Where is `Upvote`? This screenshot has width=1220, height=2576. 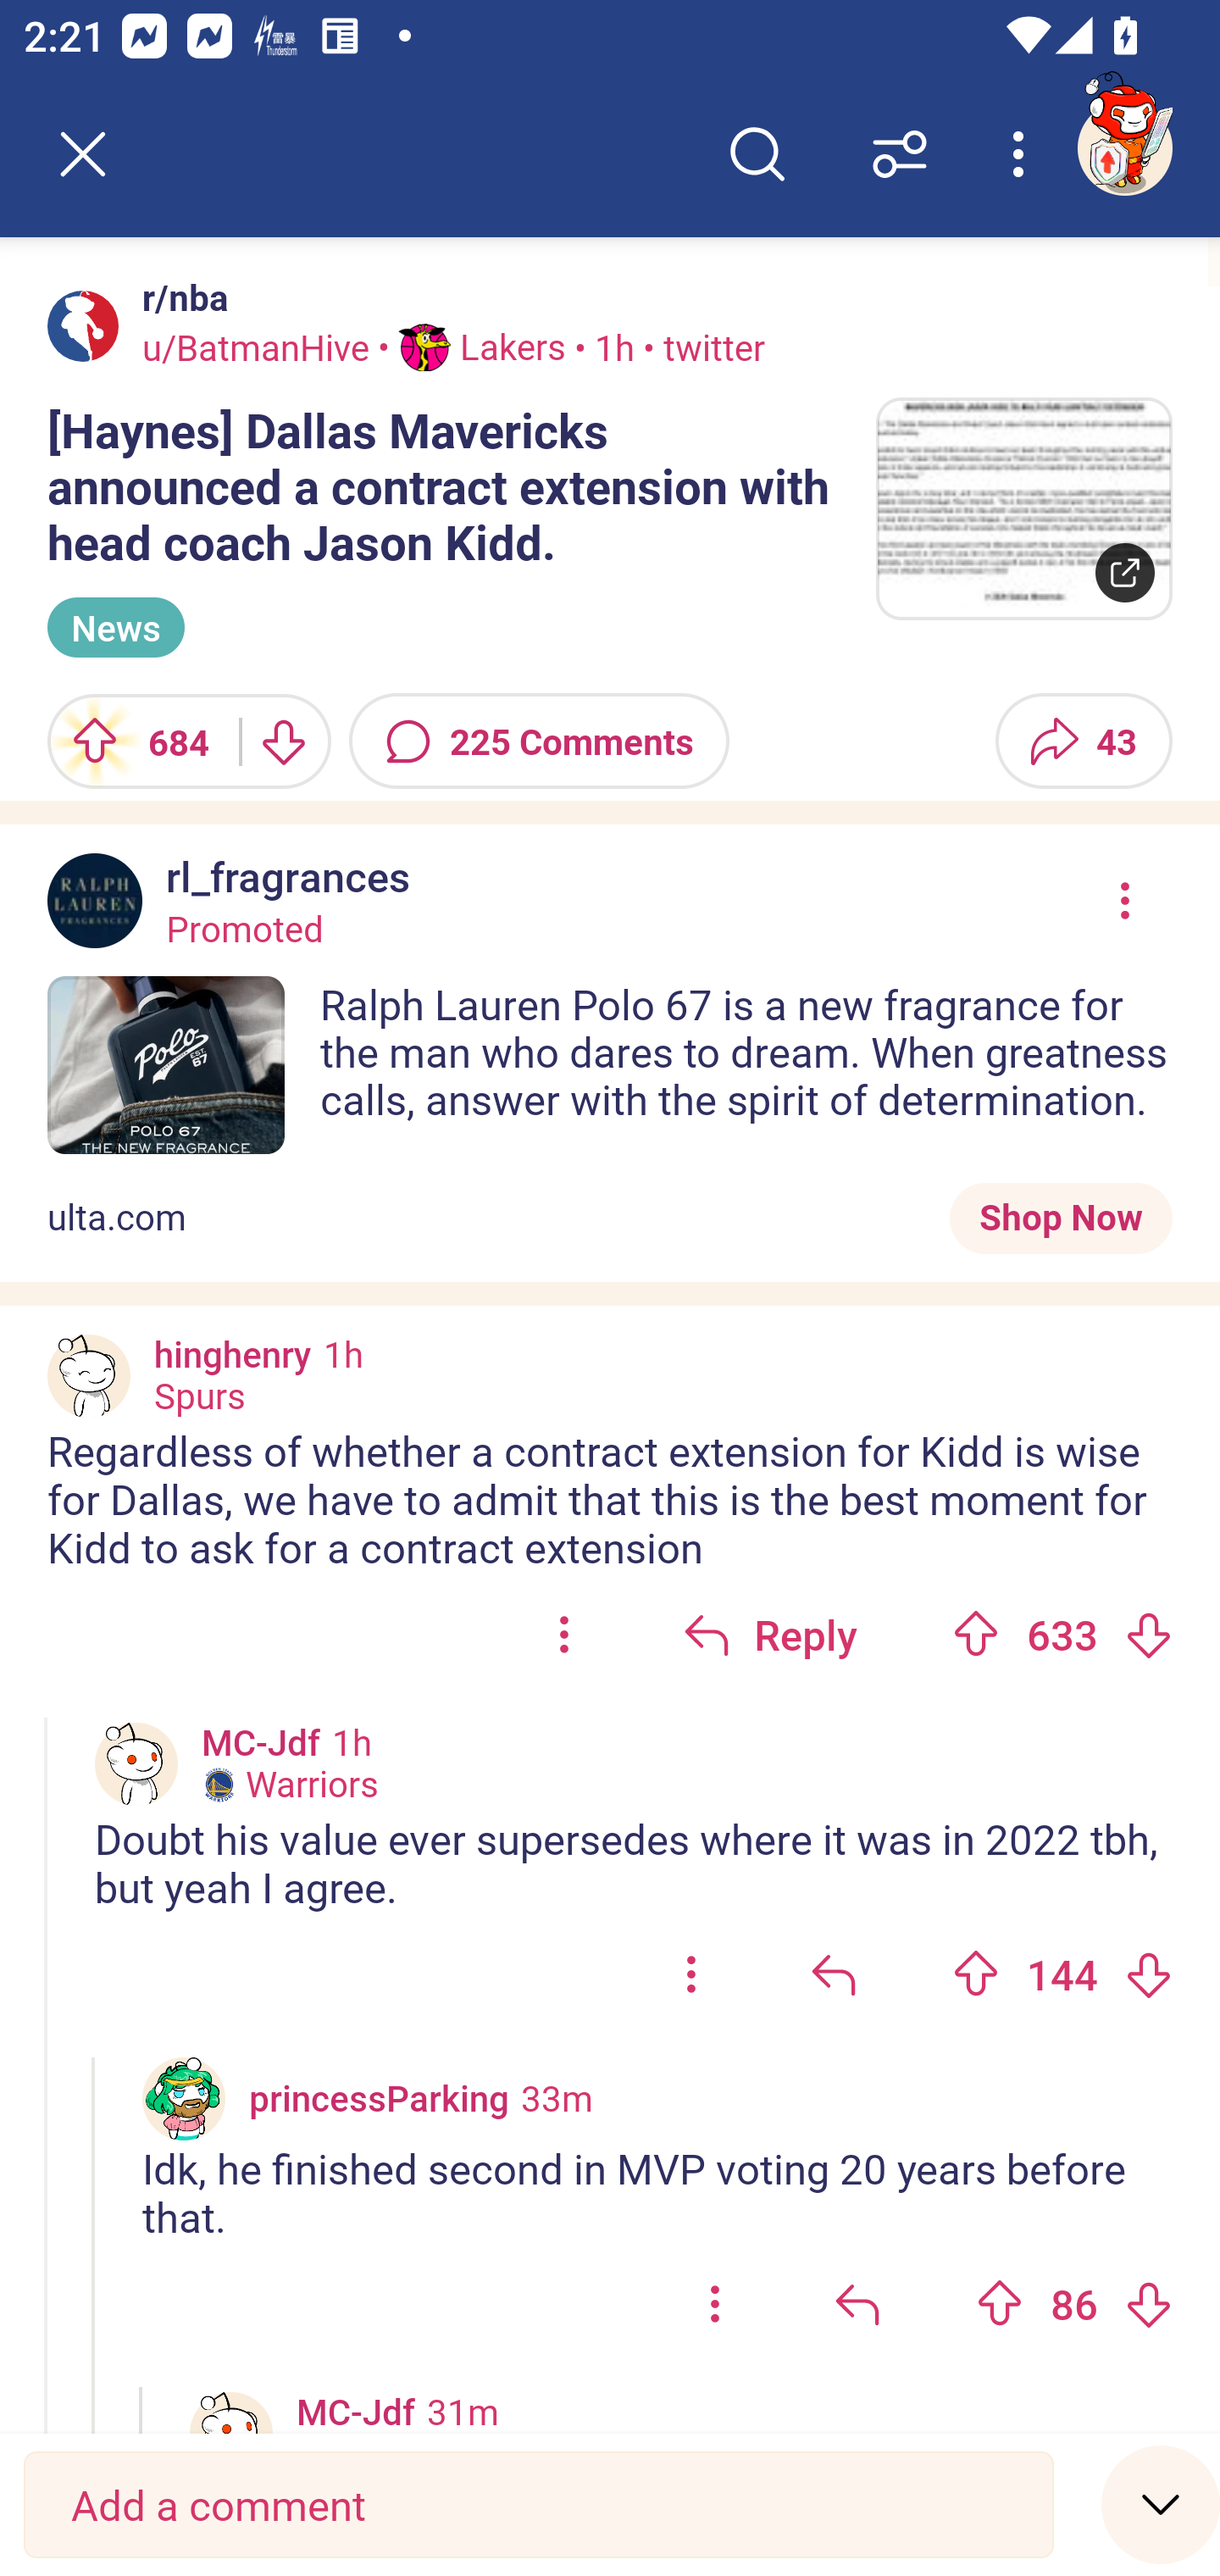
Upvote is located at coordinates (976, 1974).